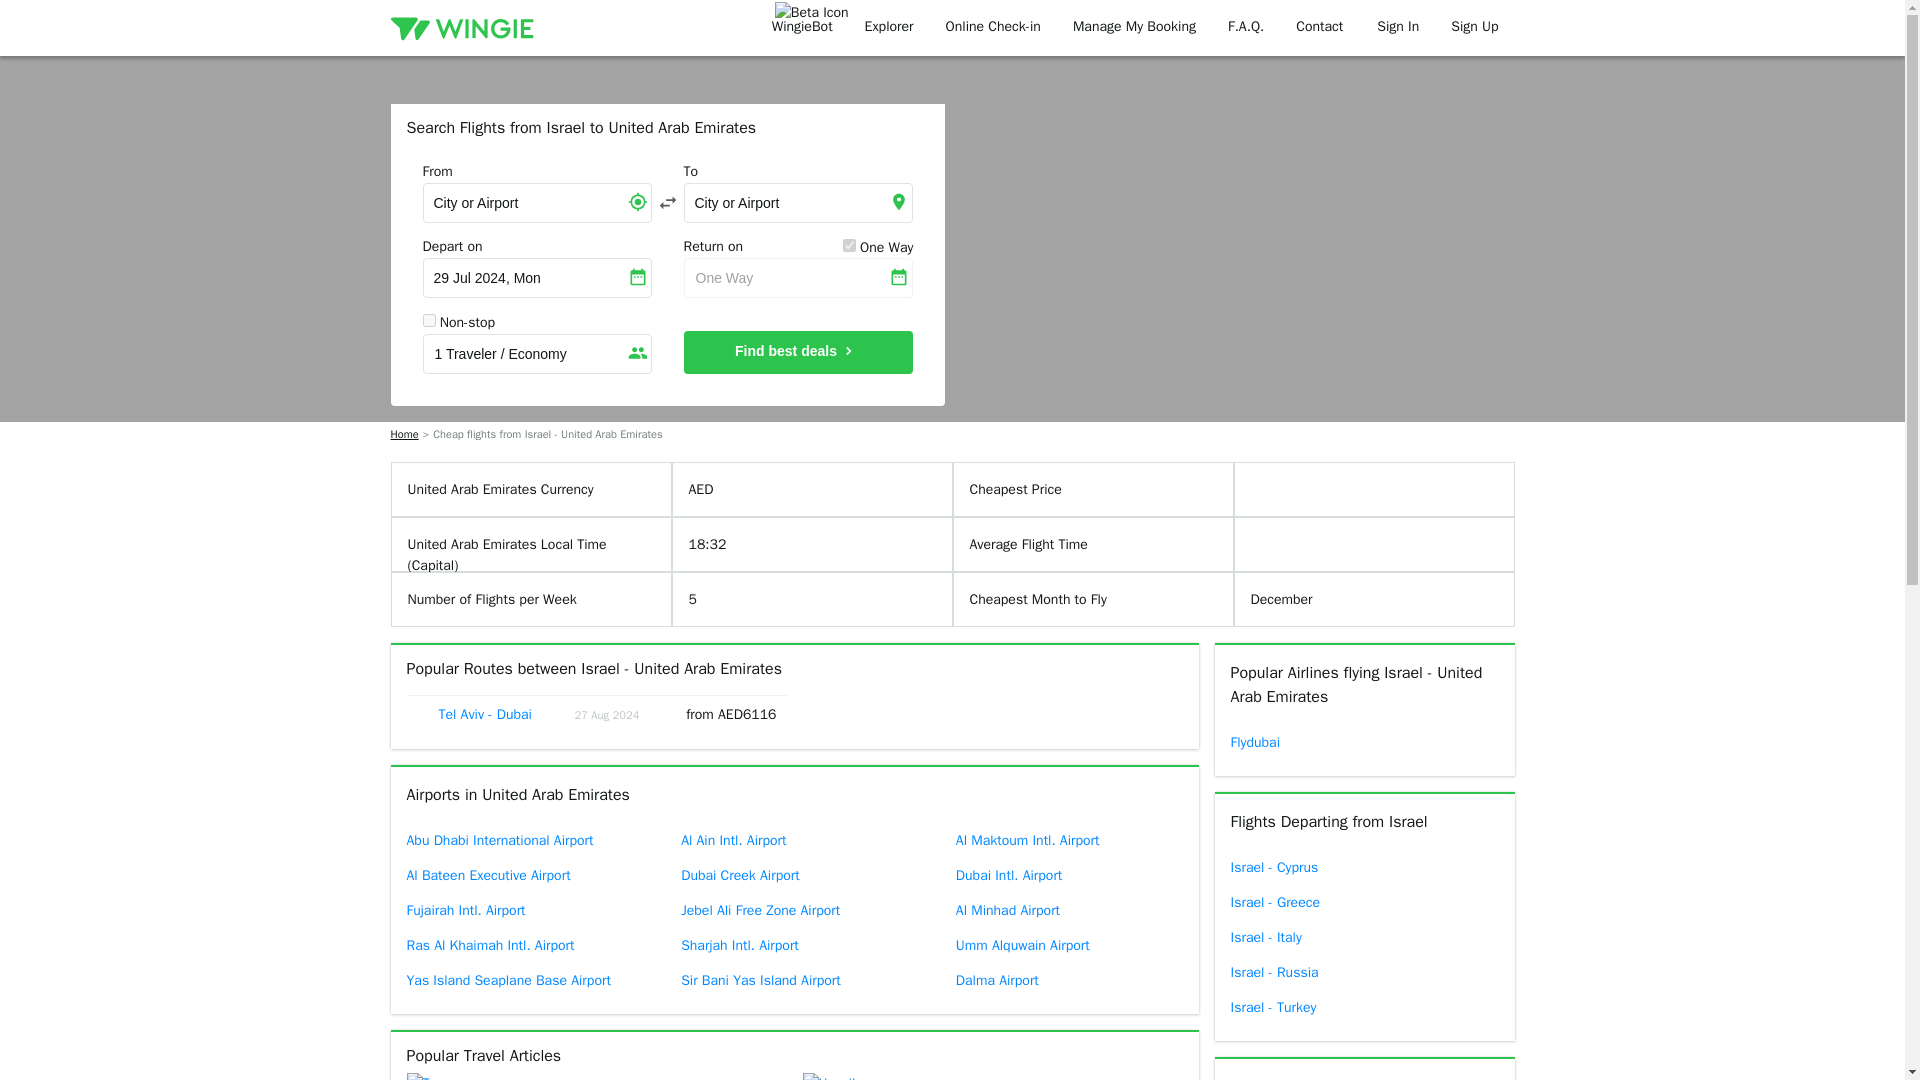  Describe the element at coordinates (1246, 28) in the screenshot. I see `F.A.Q.` at that location.